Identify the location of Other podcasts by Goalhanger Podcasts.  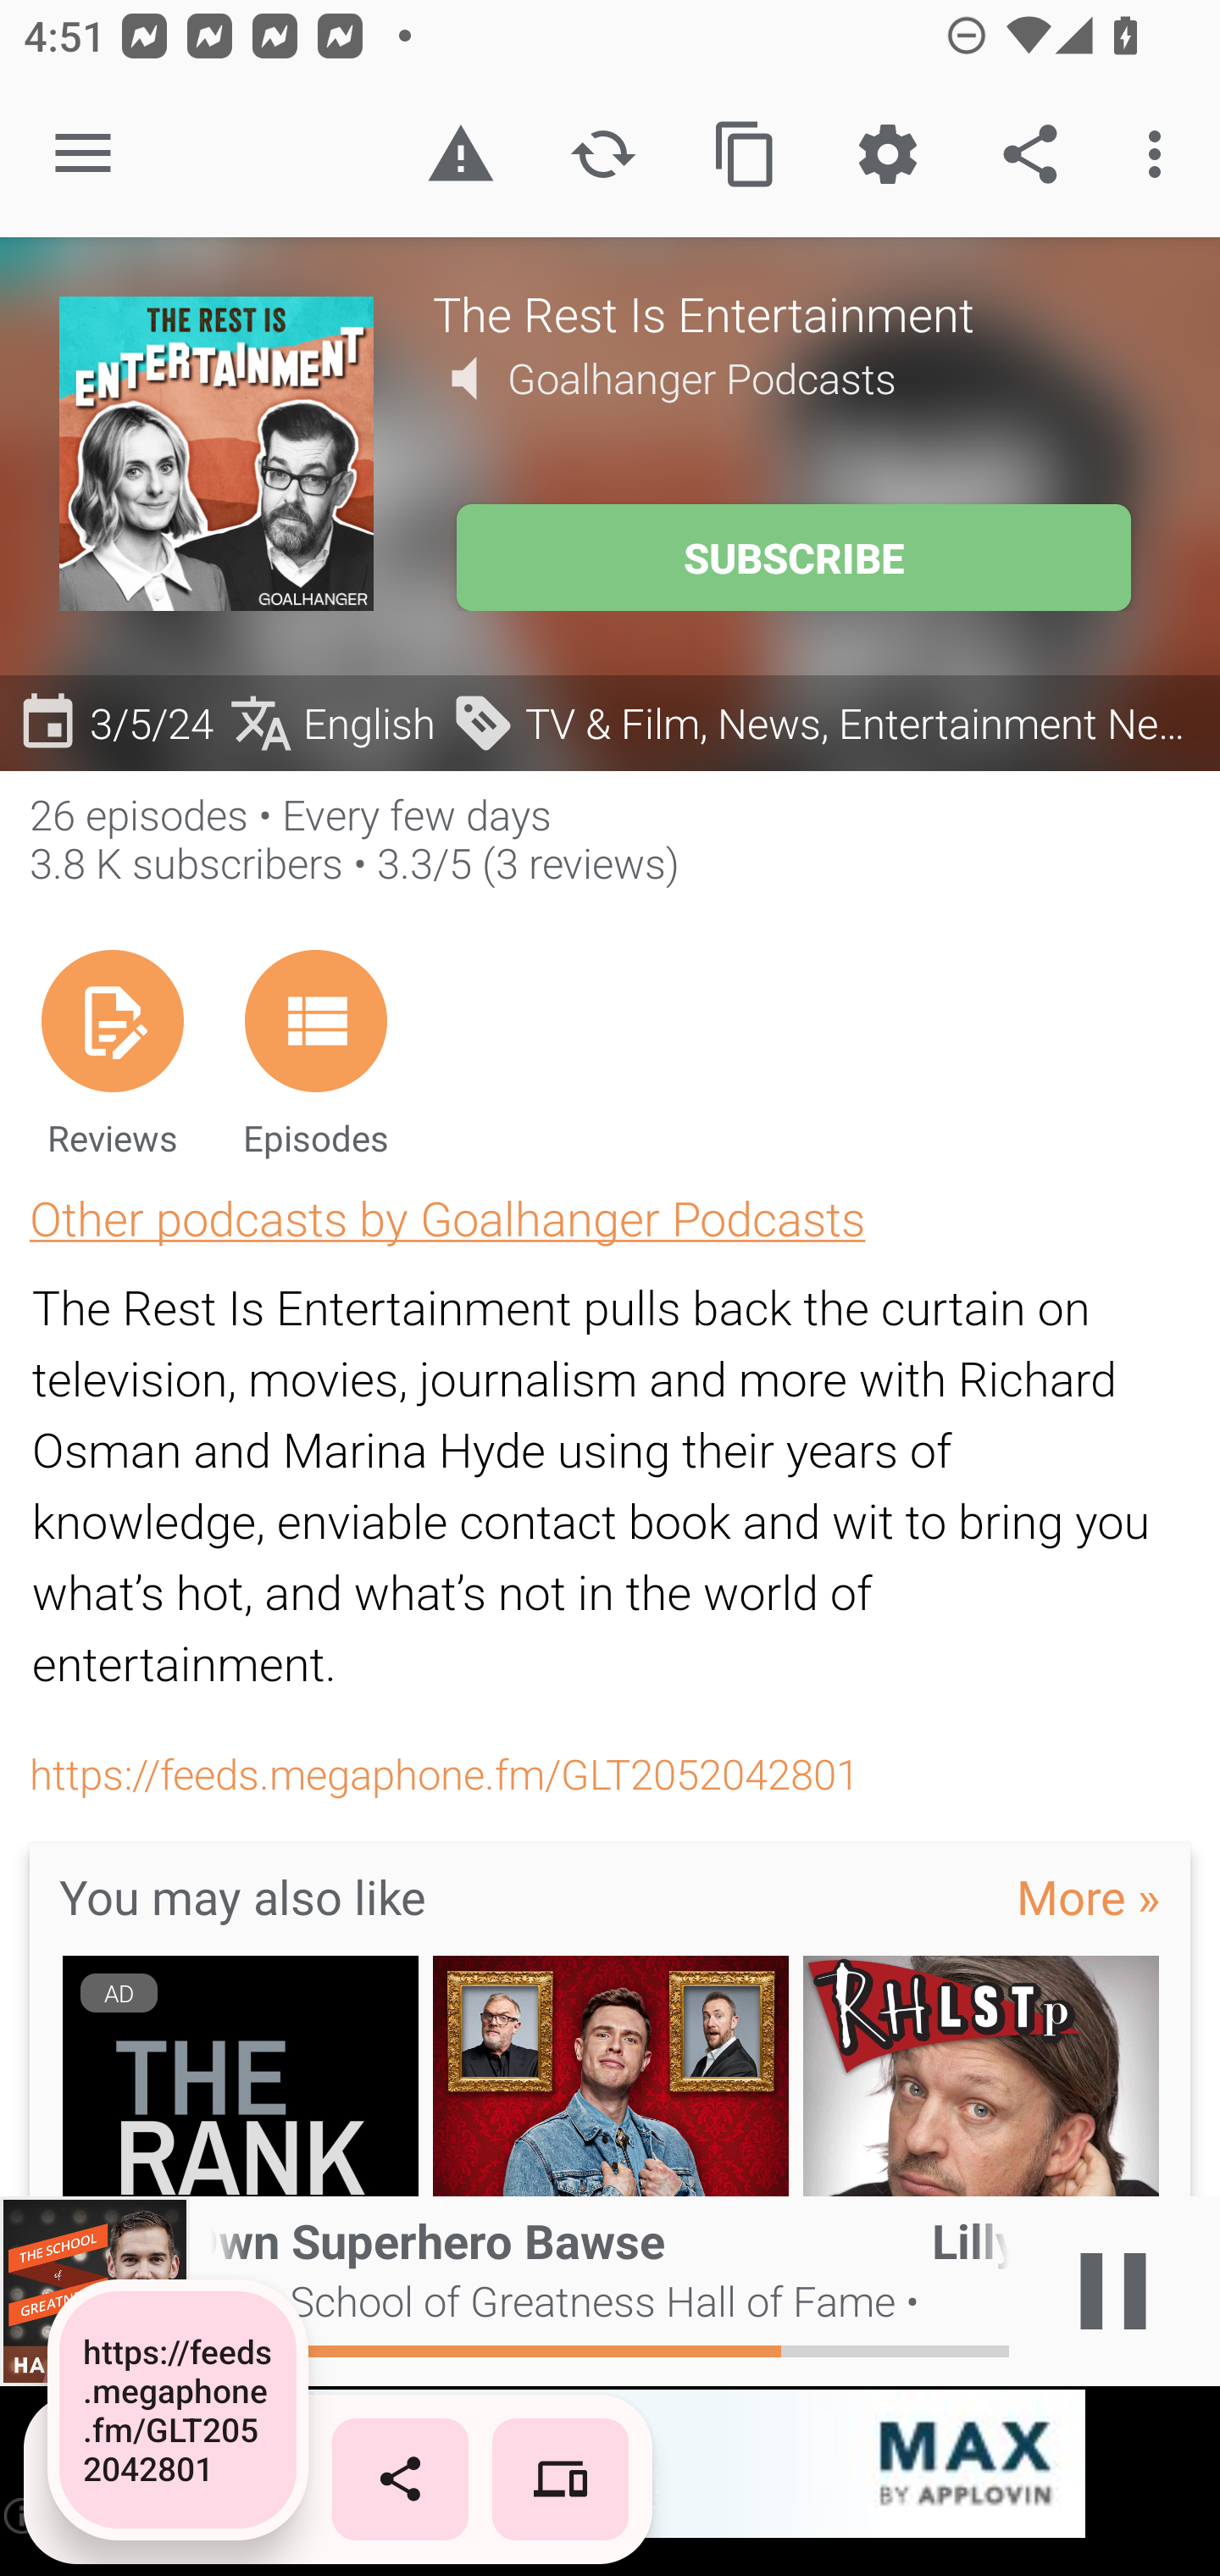
(447, 1217).